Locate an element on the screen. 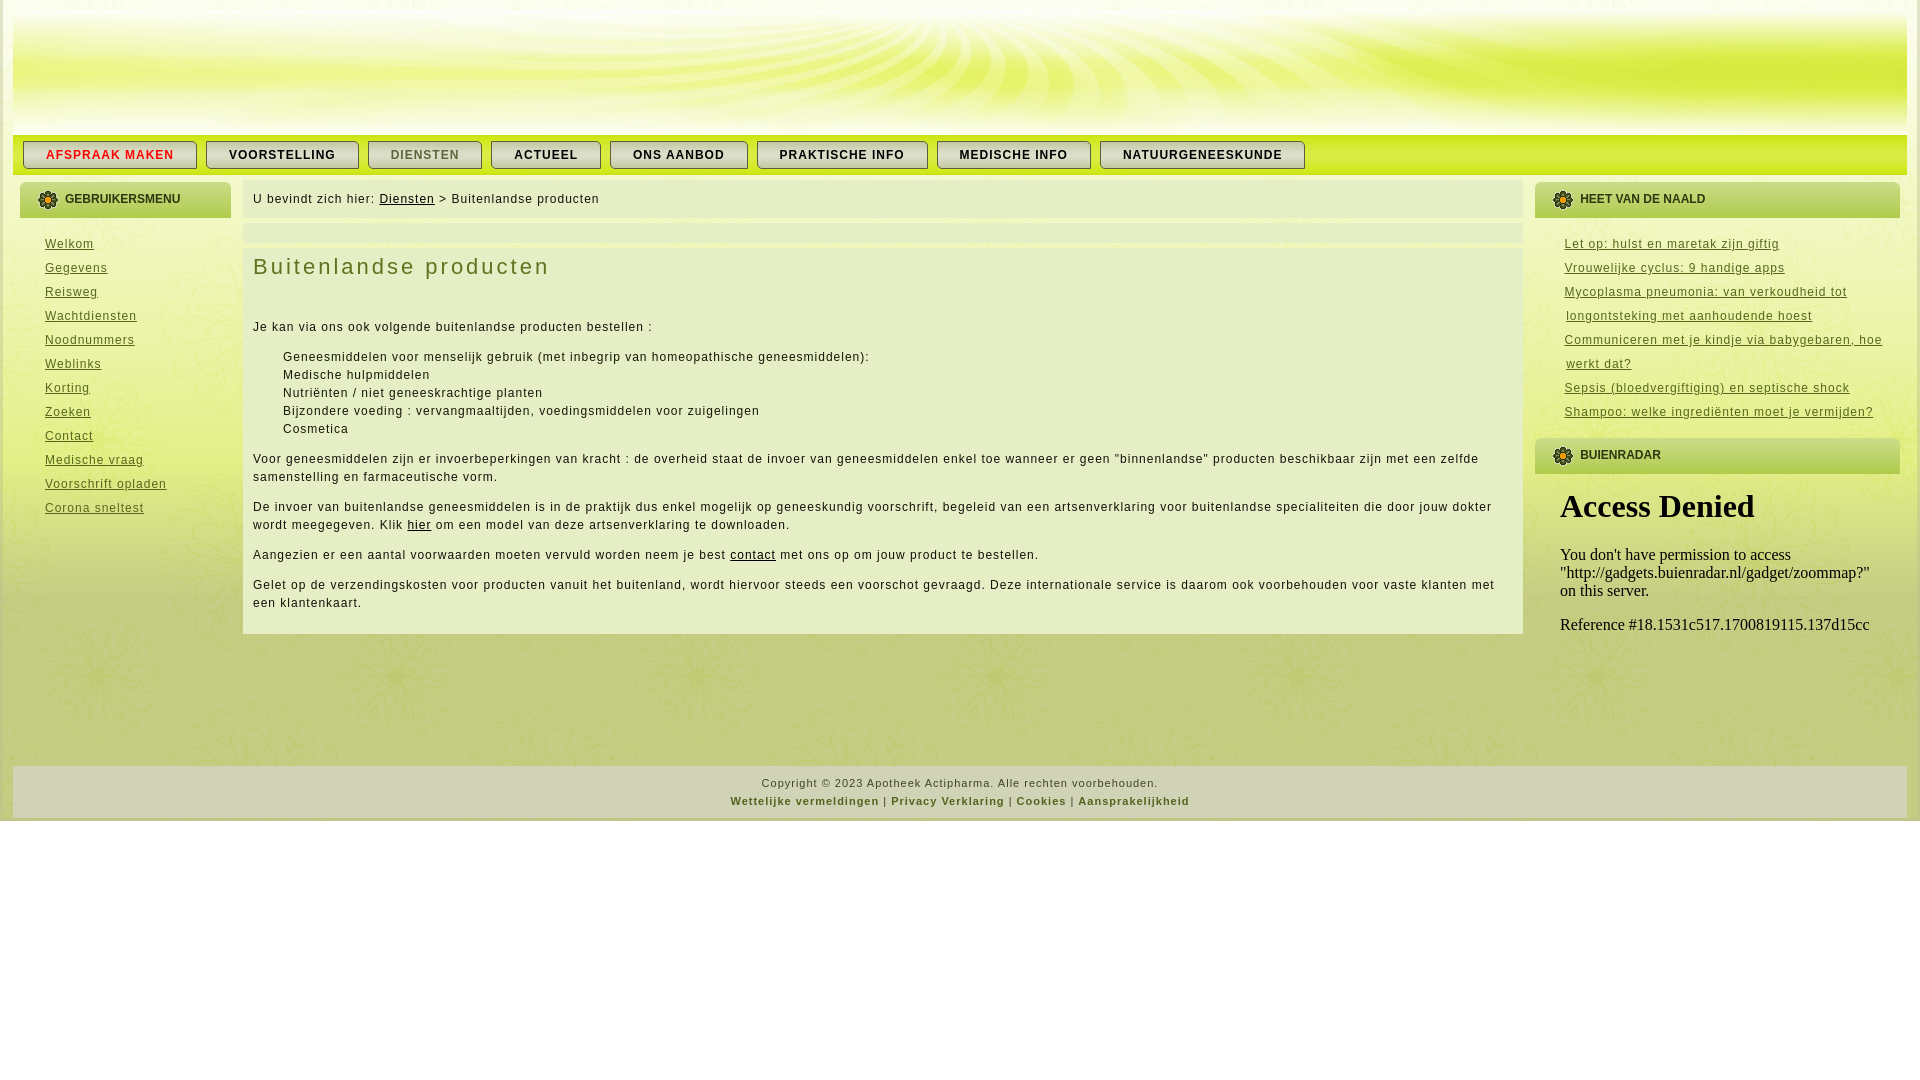  Voorschrift opladen is located at coordinates (106, 484).